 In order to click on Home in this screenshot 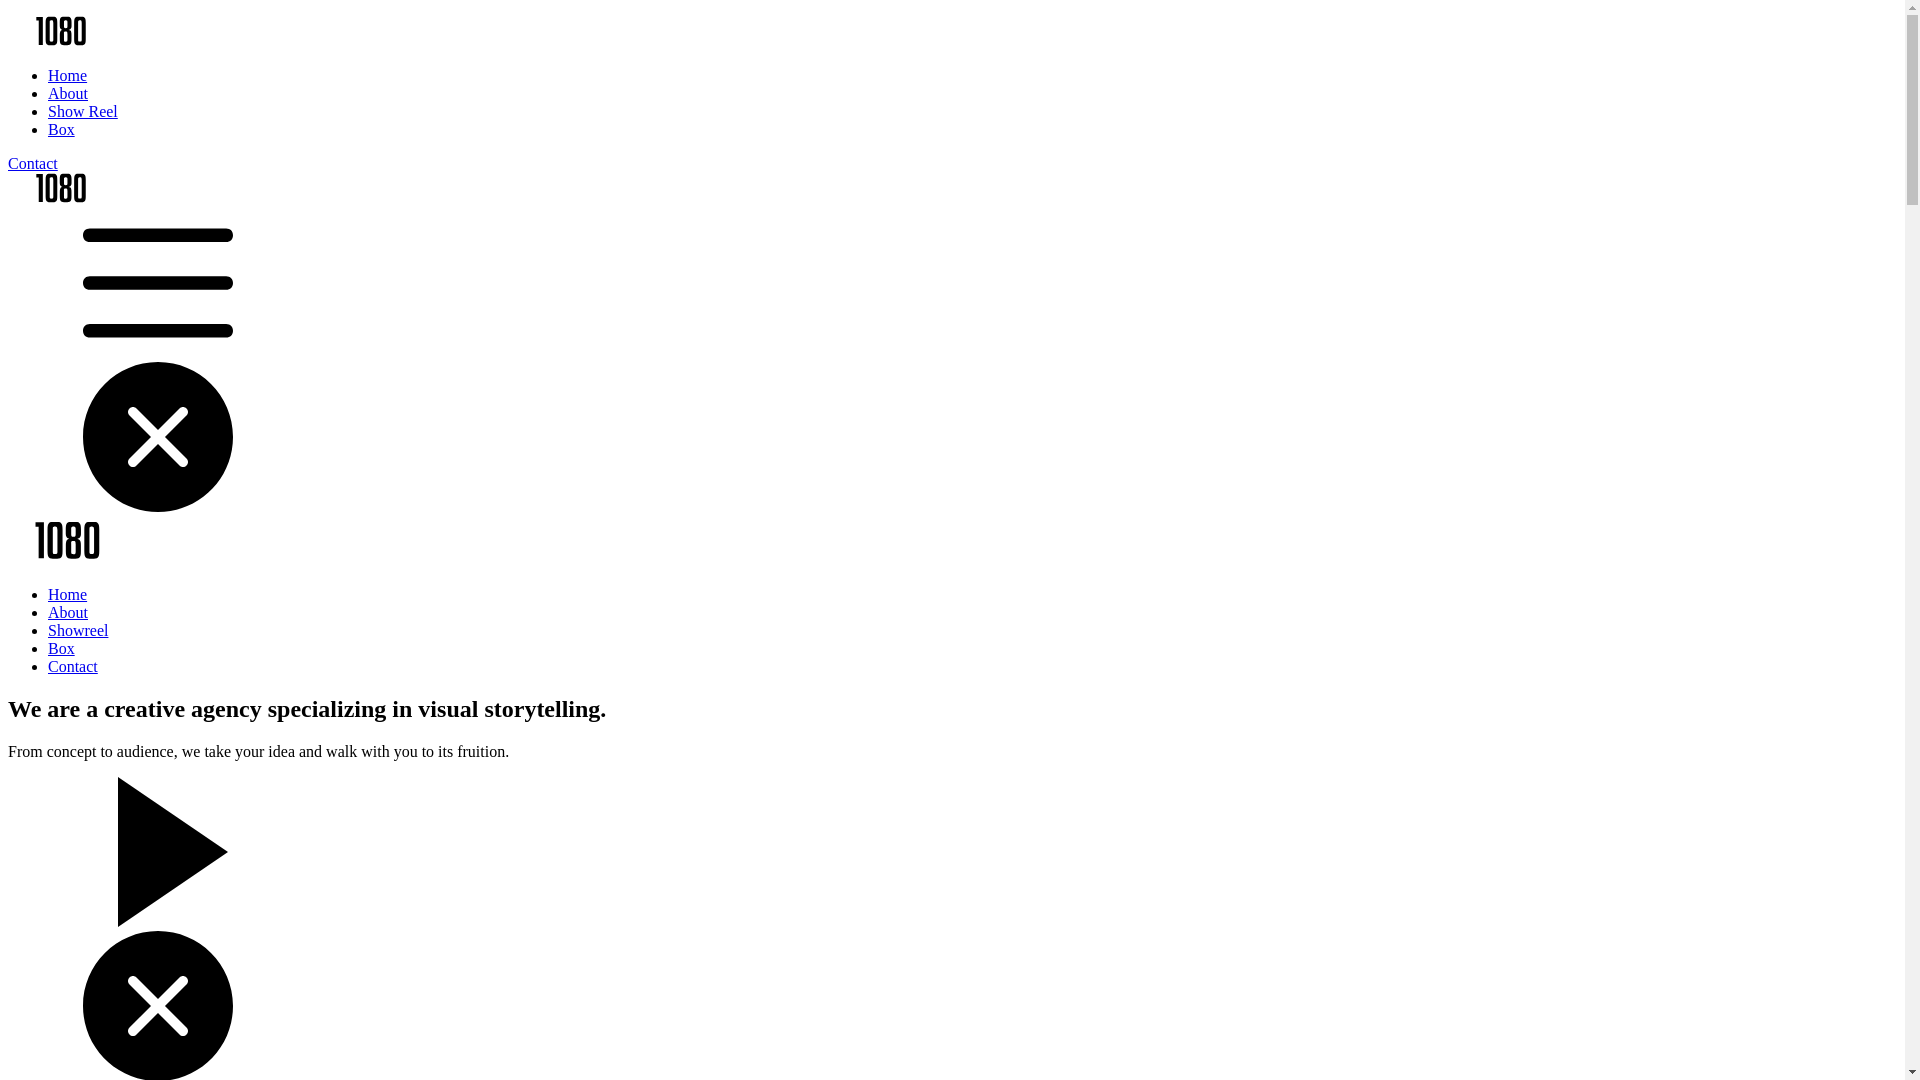, I will do `click(68, 594)`.